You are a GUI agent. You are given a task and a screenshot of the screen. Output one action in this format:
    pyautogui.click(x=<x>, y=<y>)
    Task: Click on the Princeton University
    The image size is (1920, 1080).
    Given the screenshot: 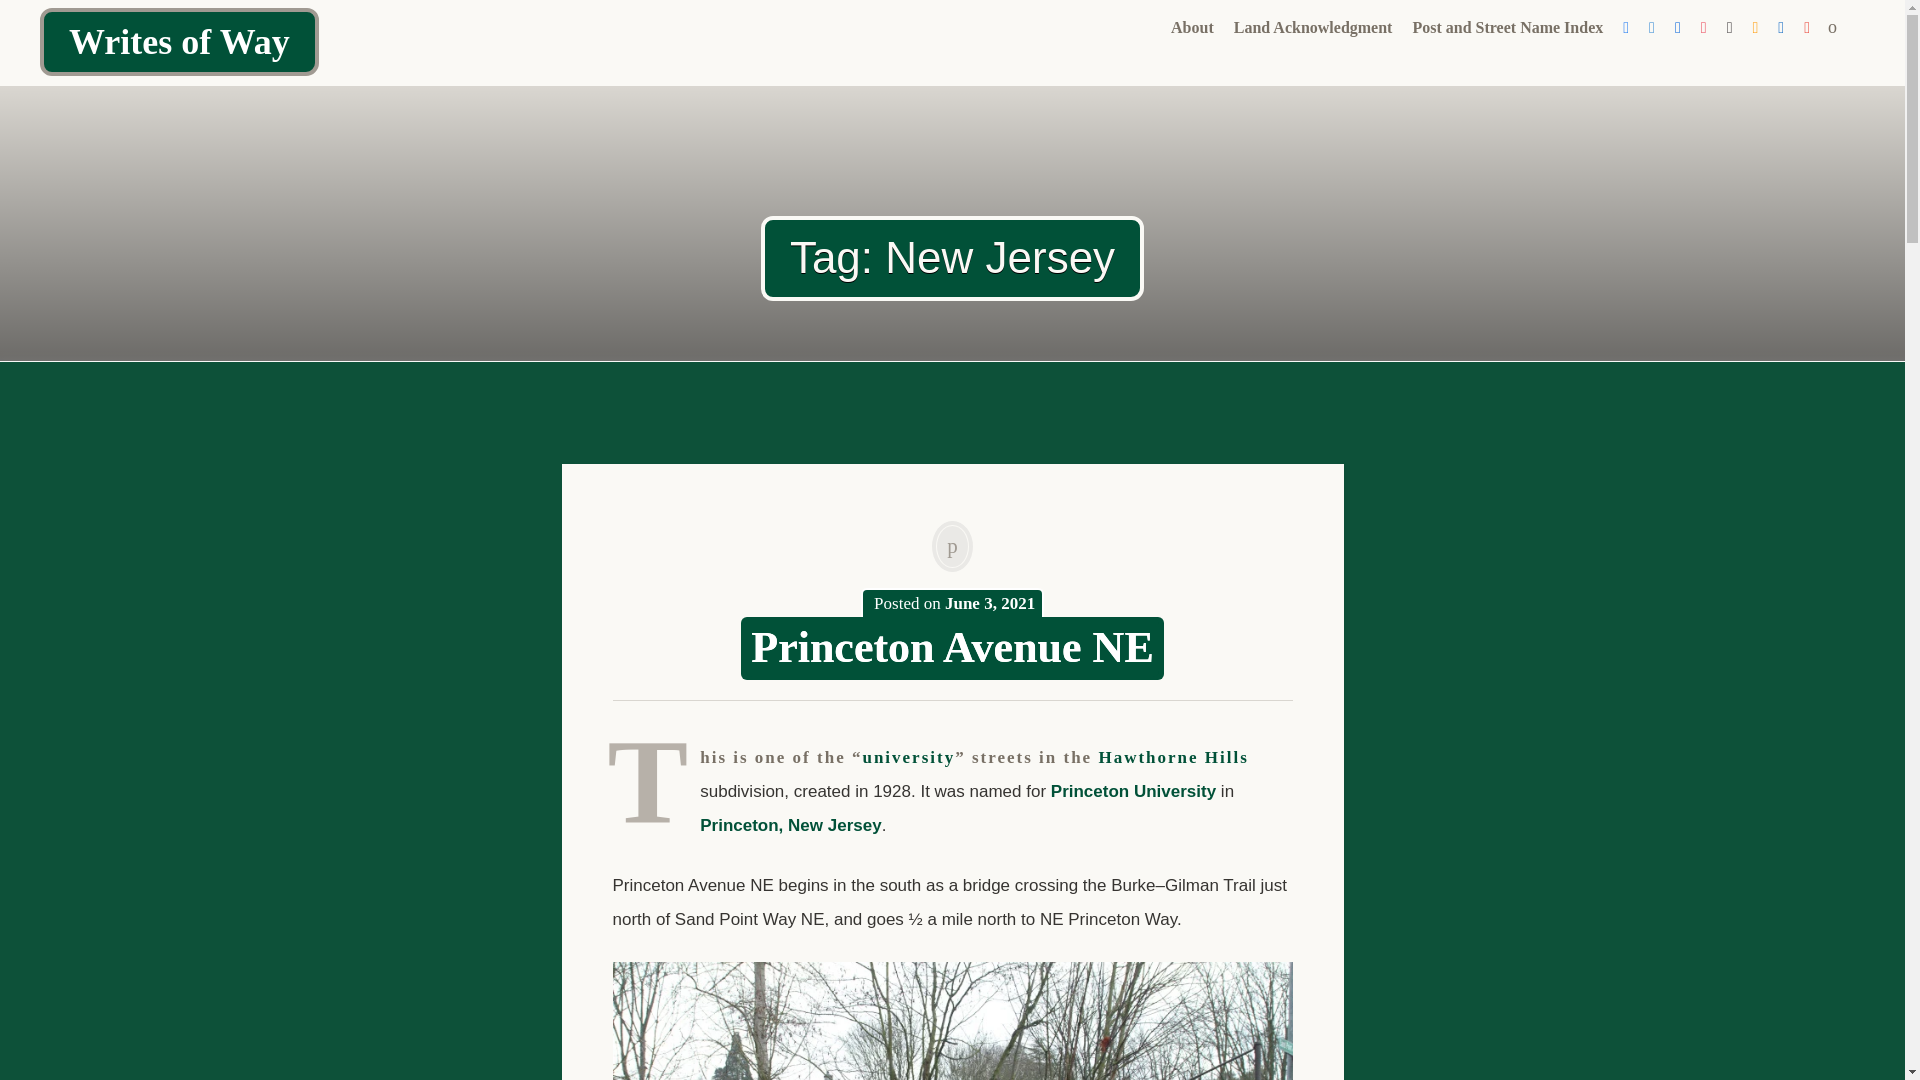 What is the action you would take?
    pyautogui.click(x=1132, y=791)
    